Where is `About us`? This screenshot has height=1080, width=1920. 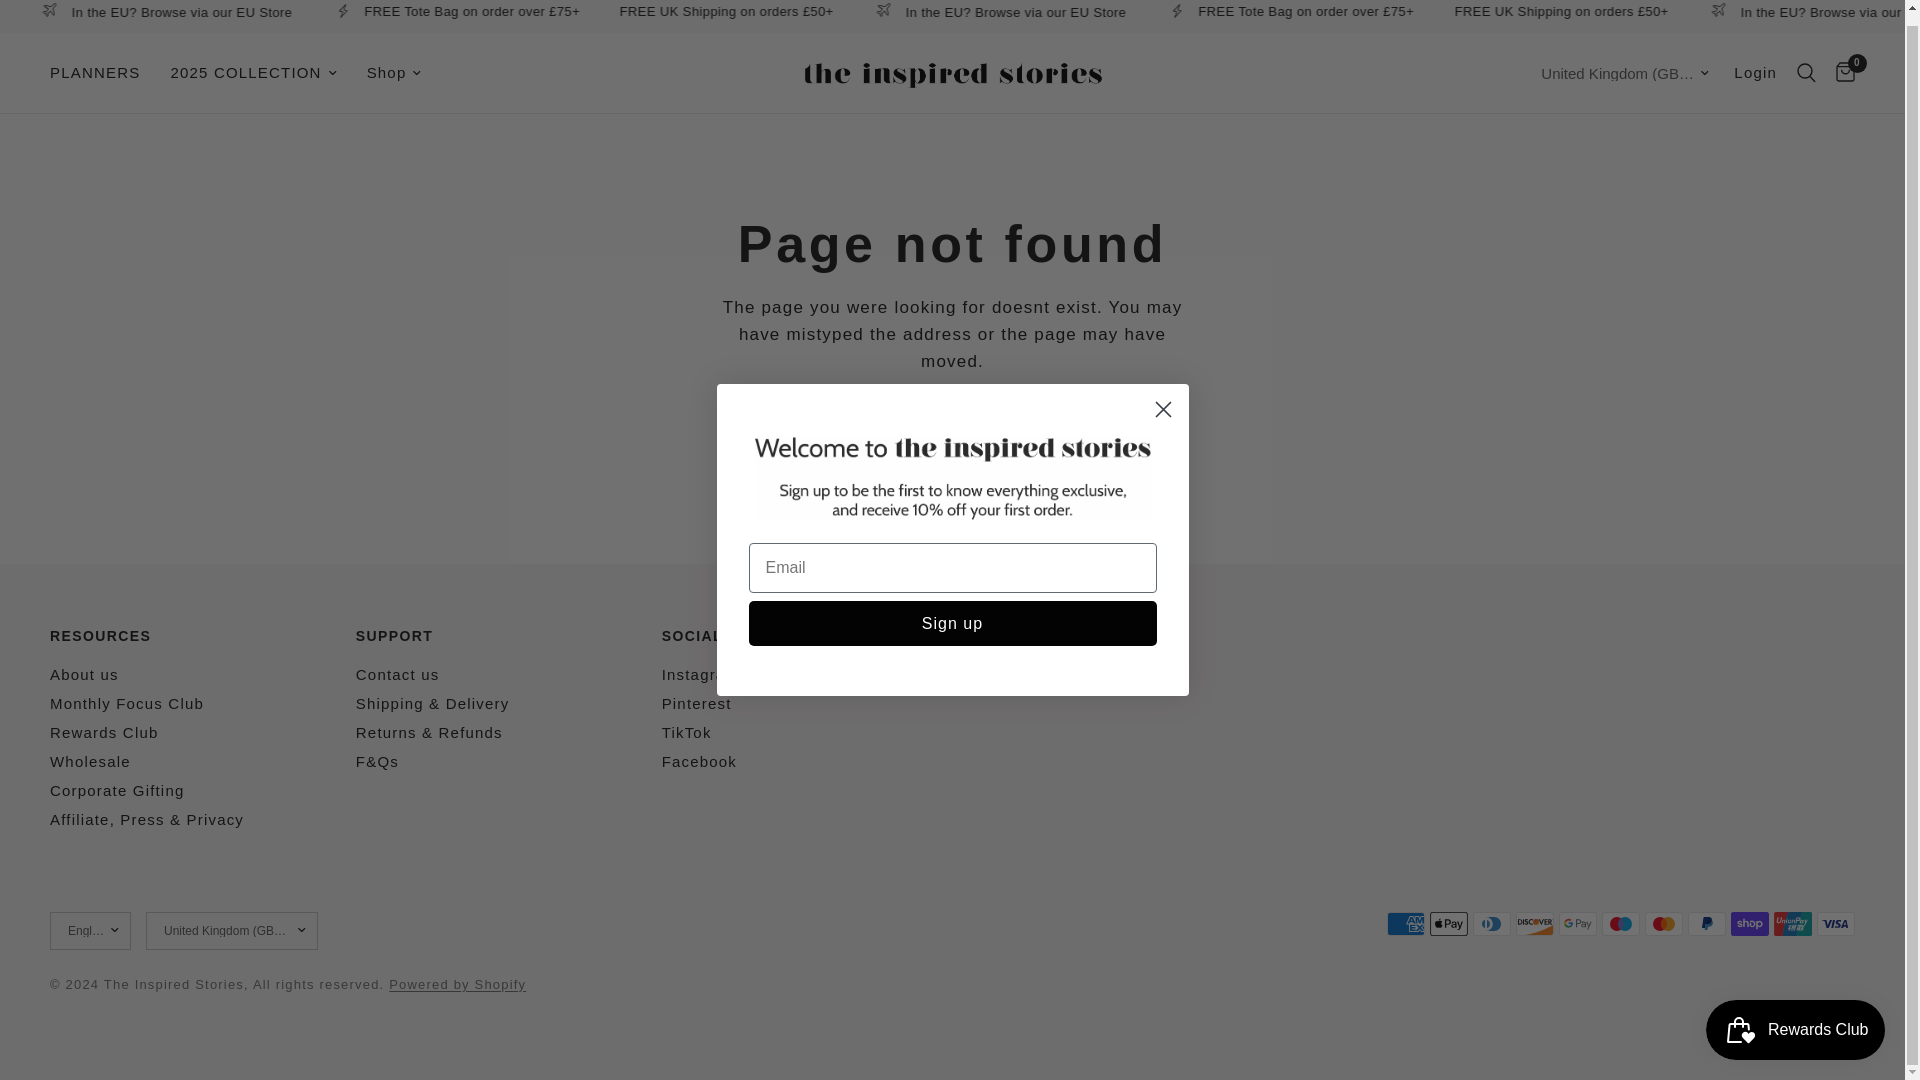
About us is located at coordinates (84, 674).